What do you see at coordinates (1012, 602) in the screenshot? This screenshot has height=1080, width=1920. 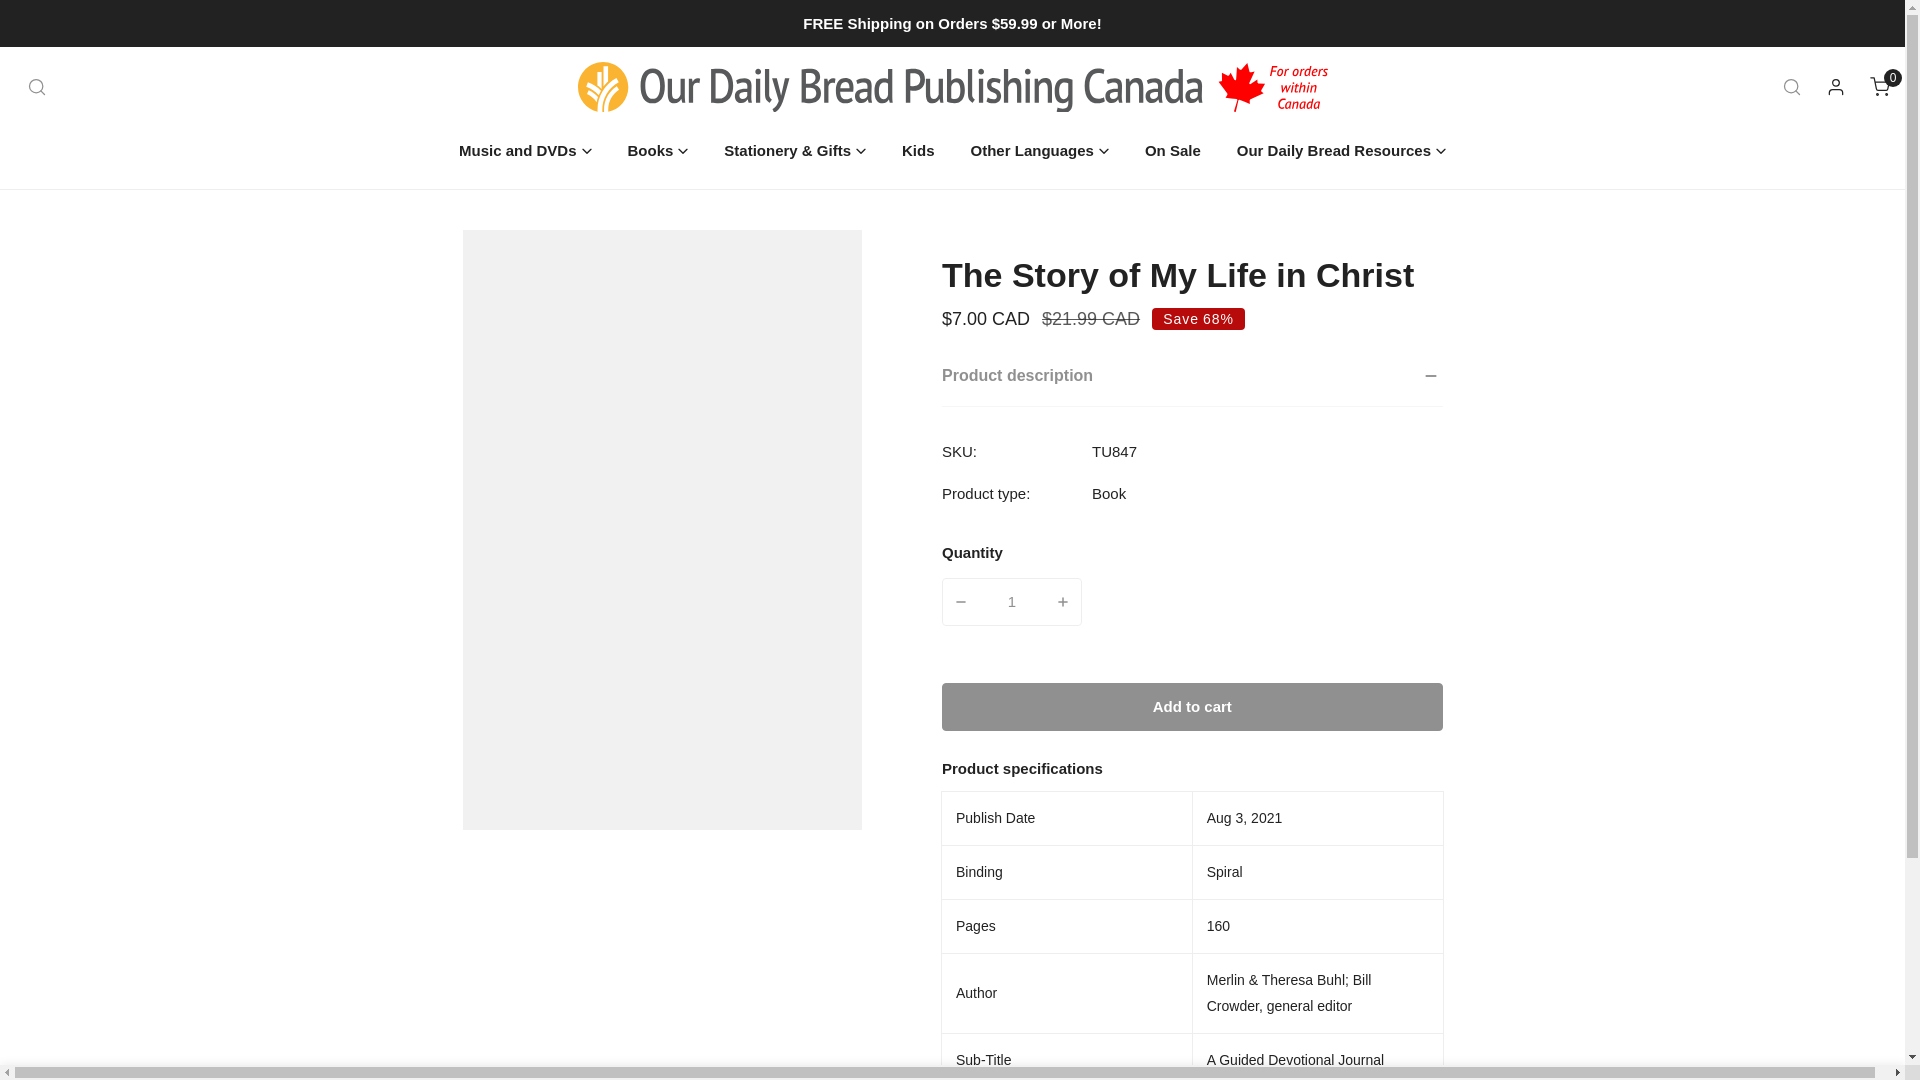 I see `1` at bounding box center [1012, 602].